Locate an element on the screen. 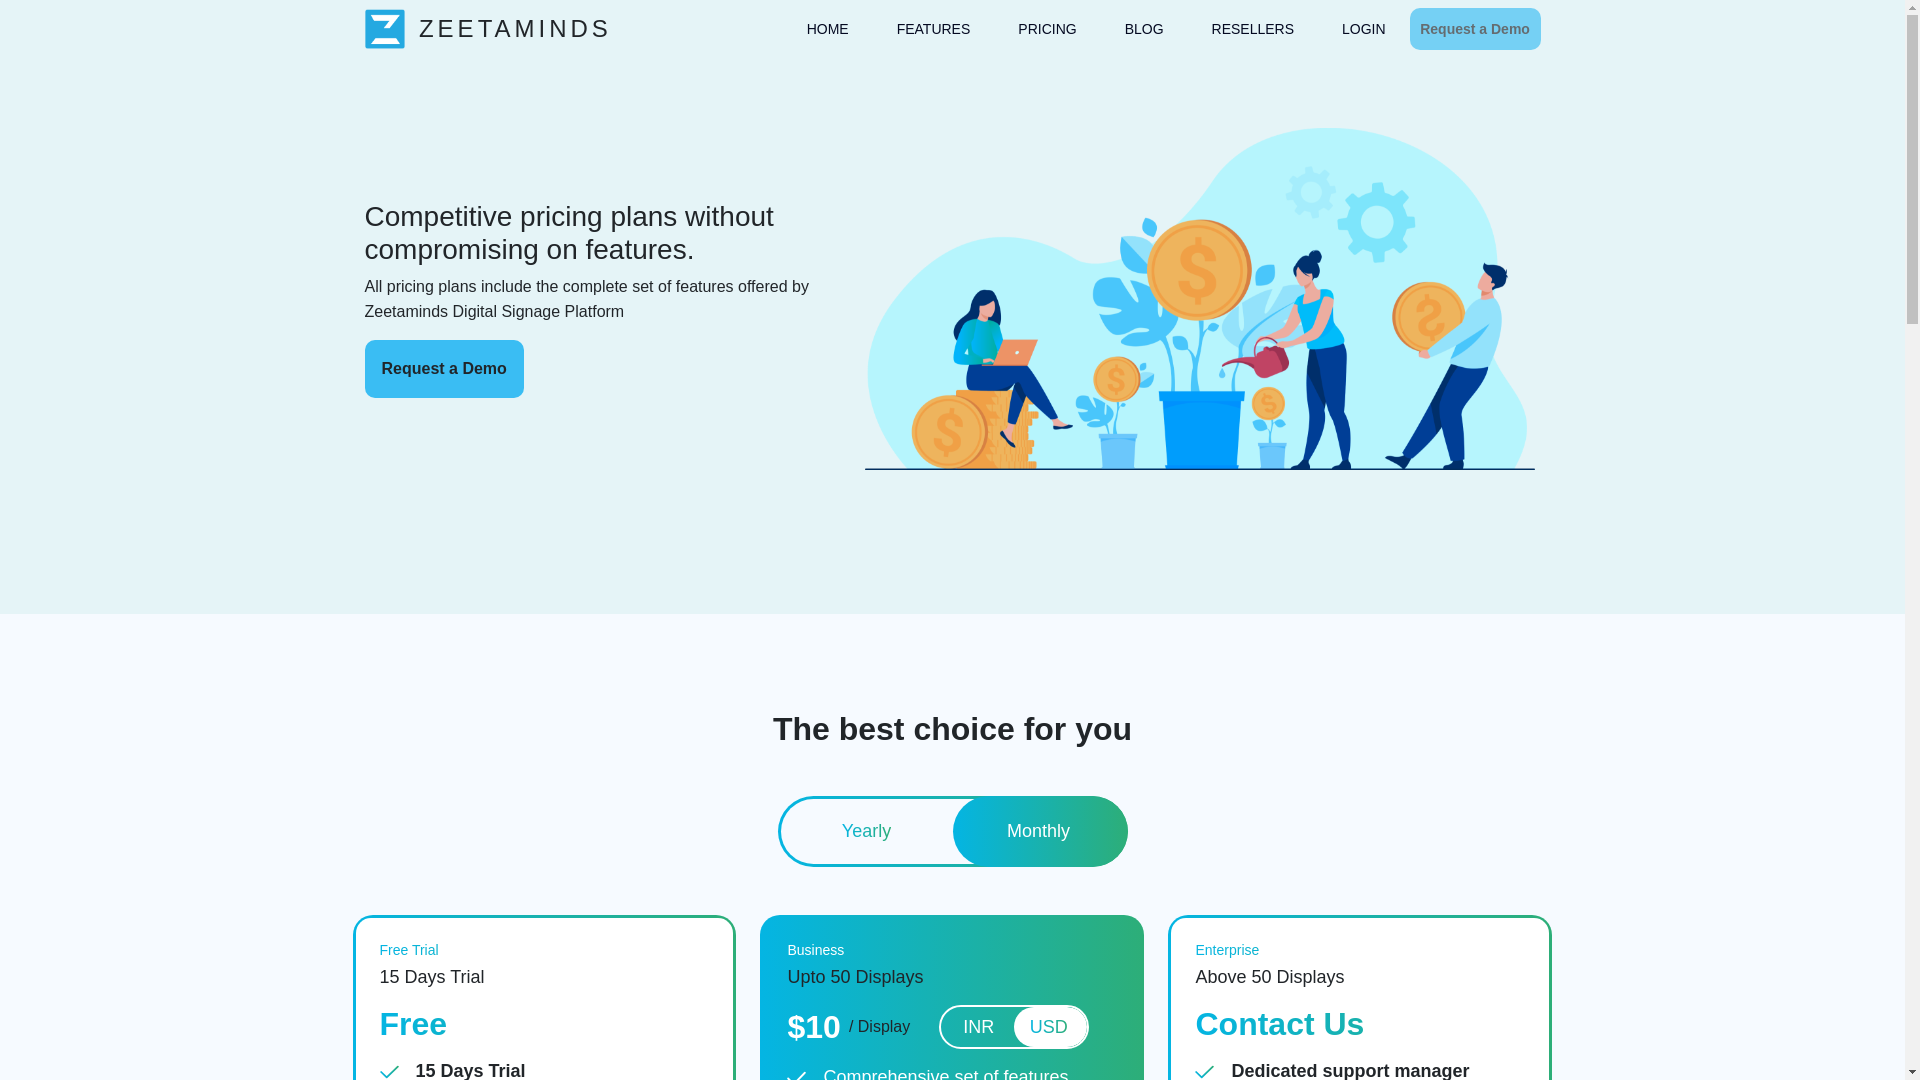 The width and height of the screenshot is (1920, 1080). Request a Demo is located at coordinates (1475, 28).